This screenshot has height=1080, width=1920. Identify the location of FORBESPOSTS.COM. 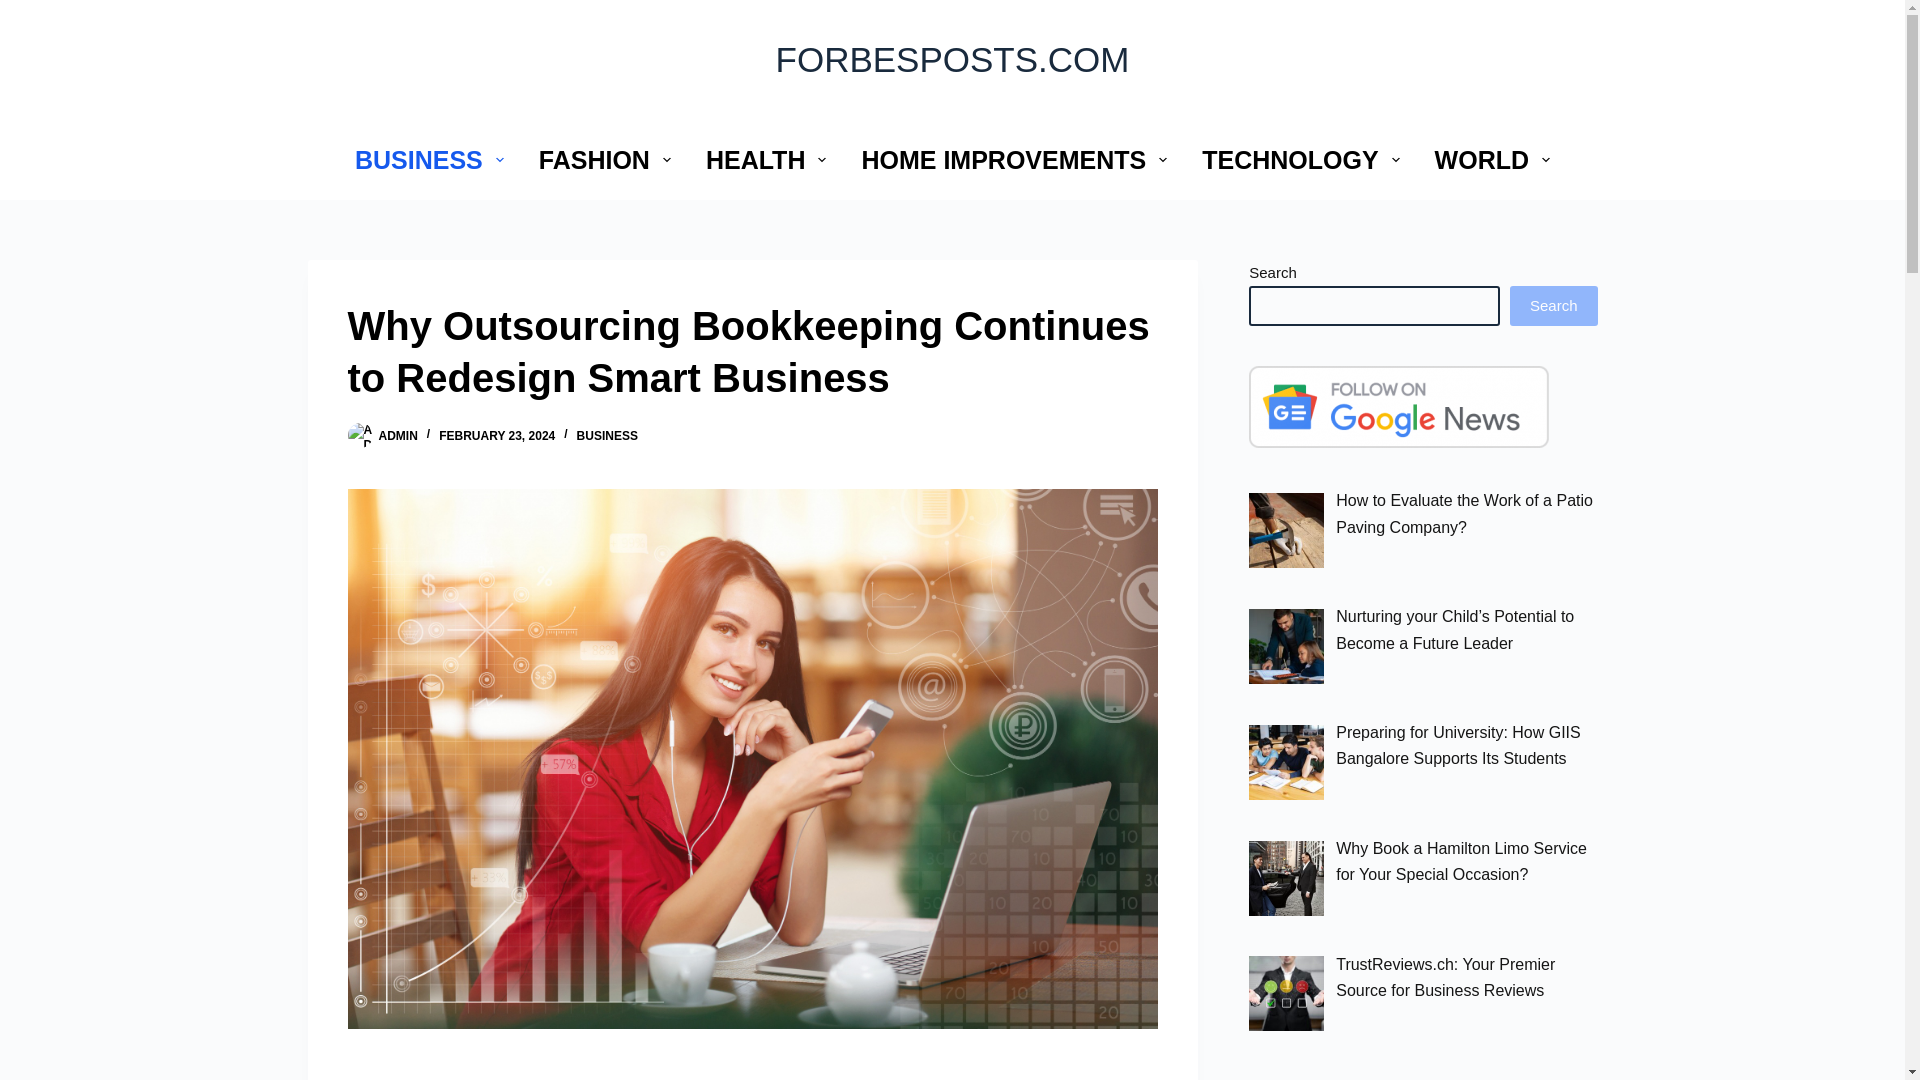
(952, 58).